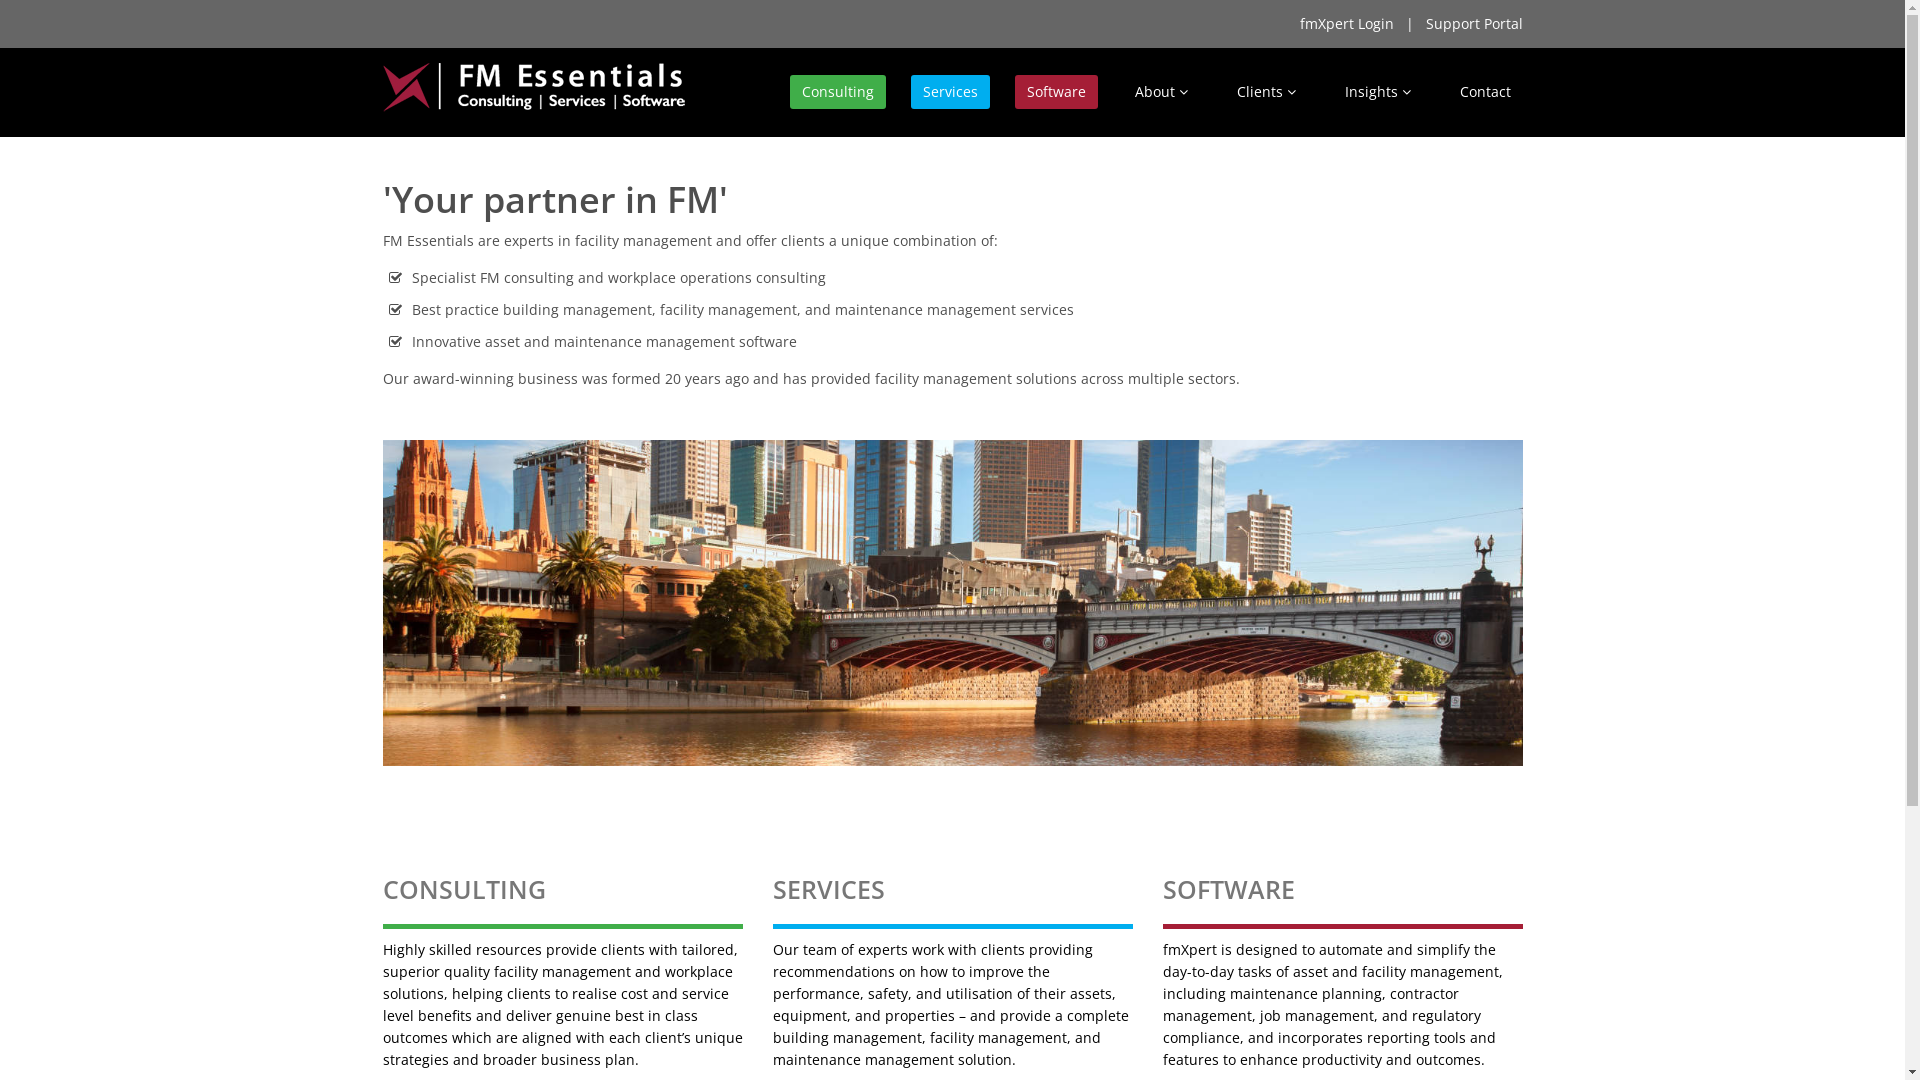 The image size is (1920, 1080). I want to click on Software, so click(1055, 92).